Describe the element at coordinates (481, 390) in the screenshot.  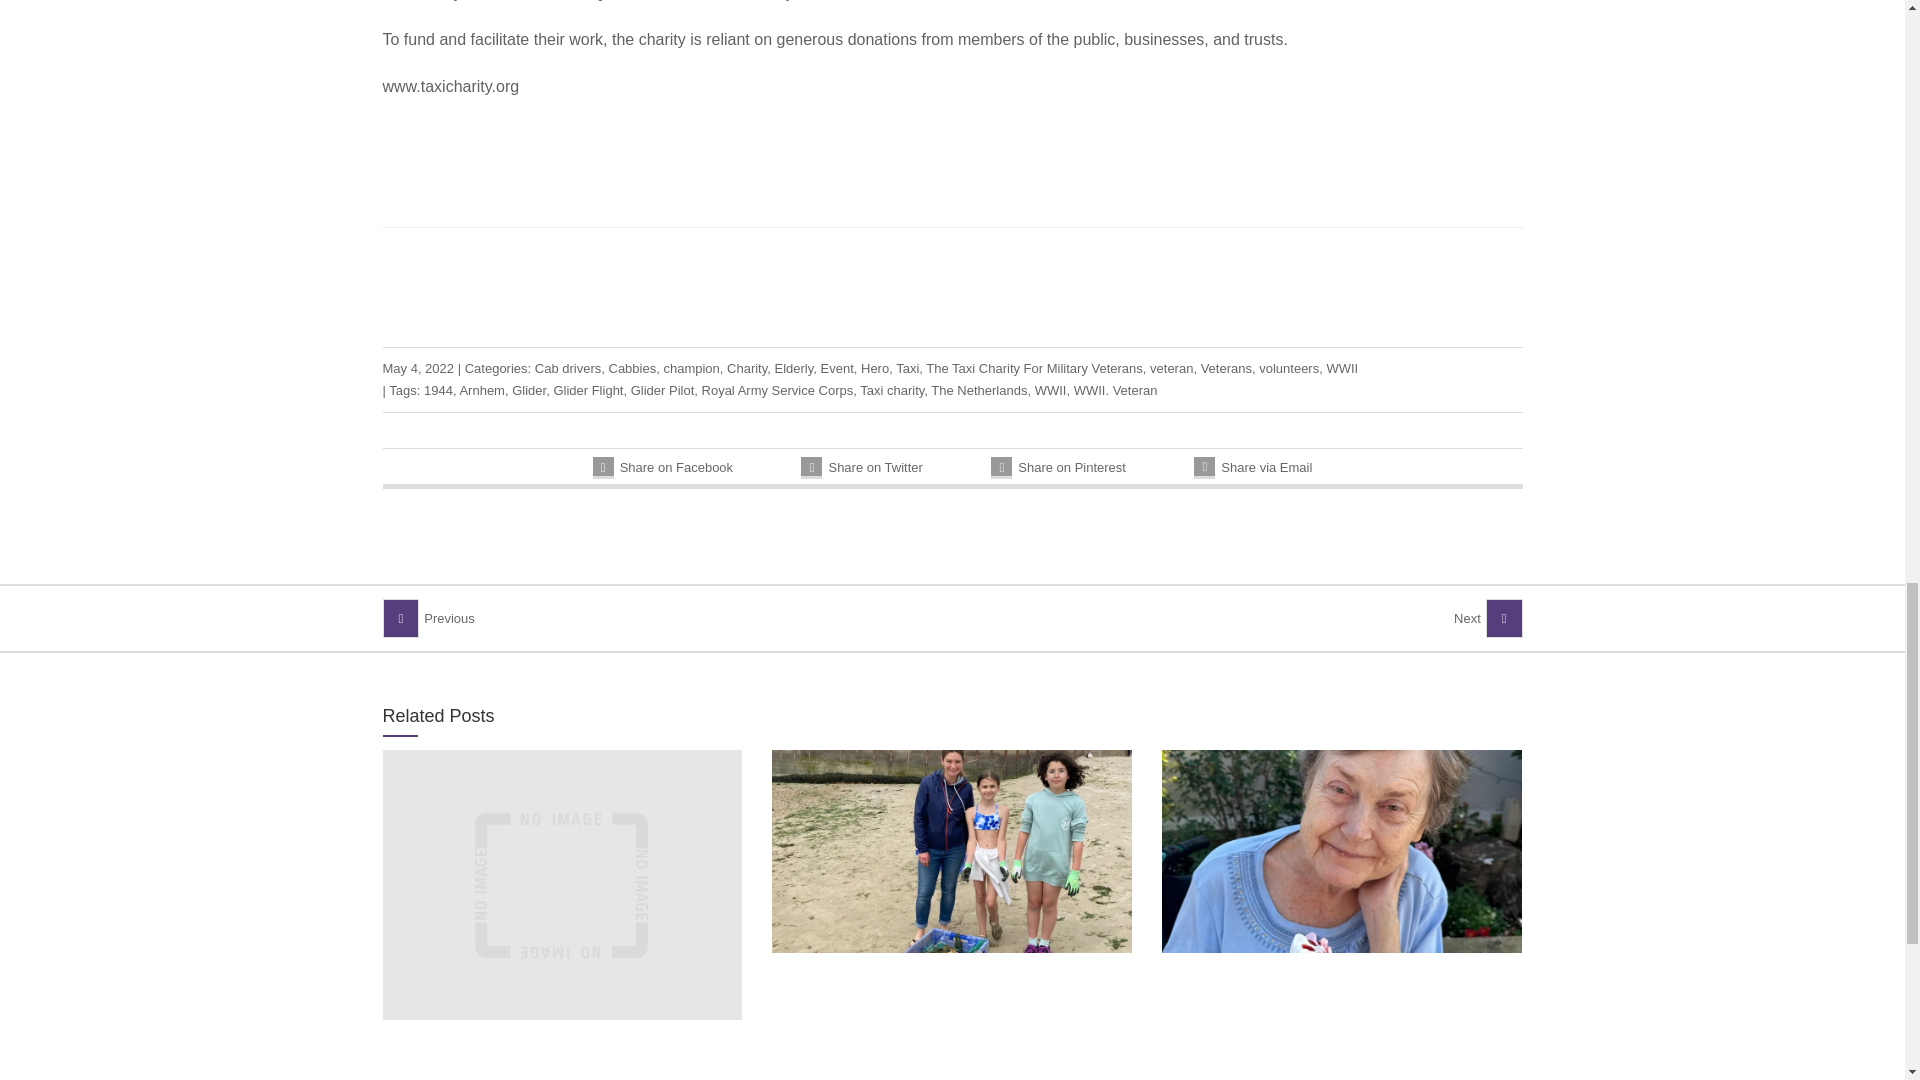
I see `Arnhem` at that location.